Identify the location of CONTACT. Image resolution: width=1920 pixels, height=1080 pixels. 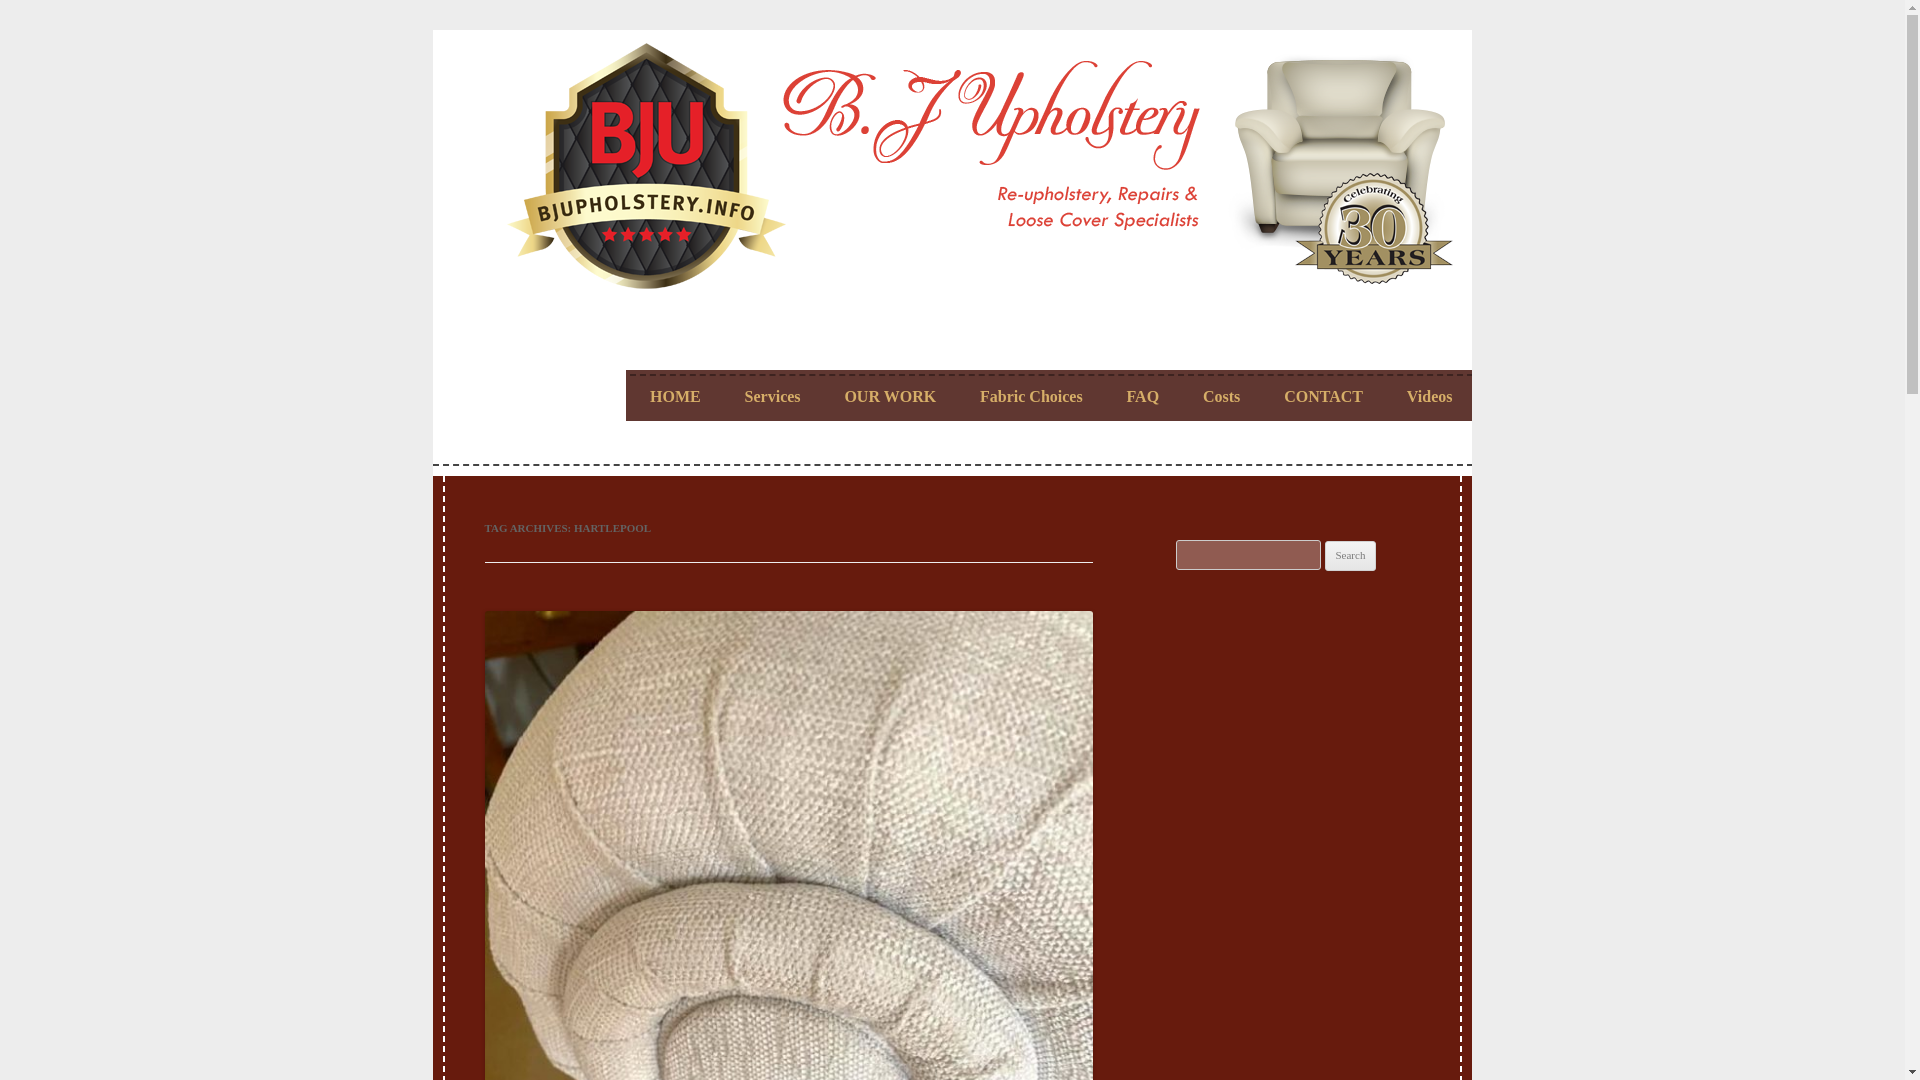
(1324, 396).